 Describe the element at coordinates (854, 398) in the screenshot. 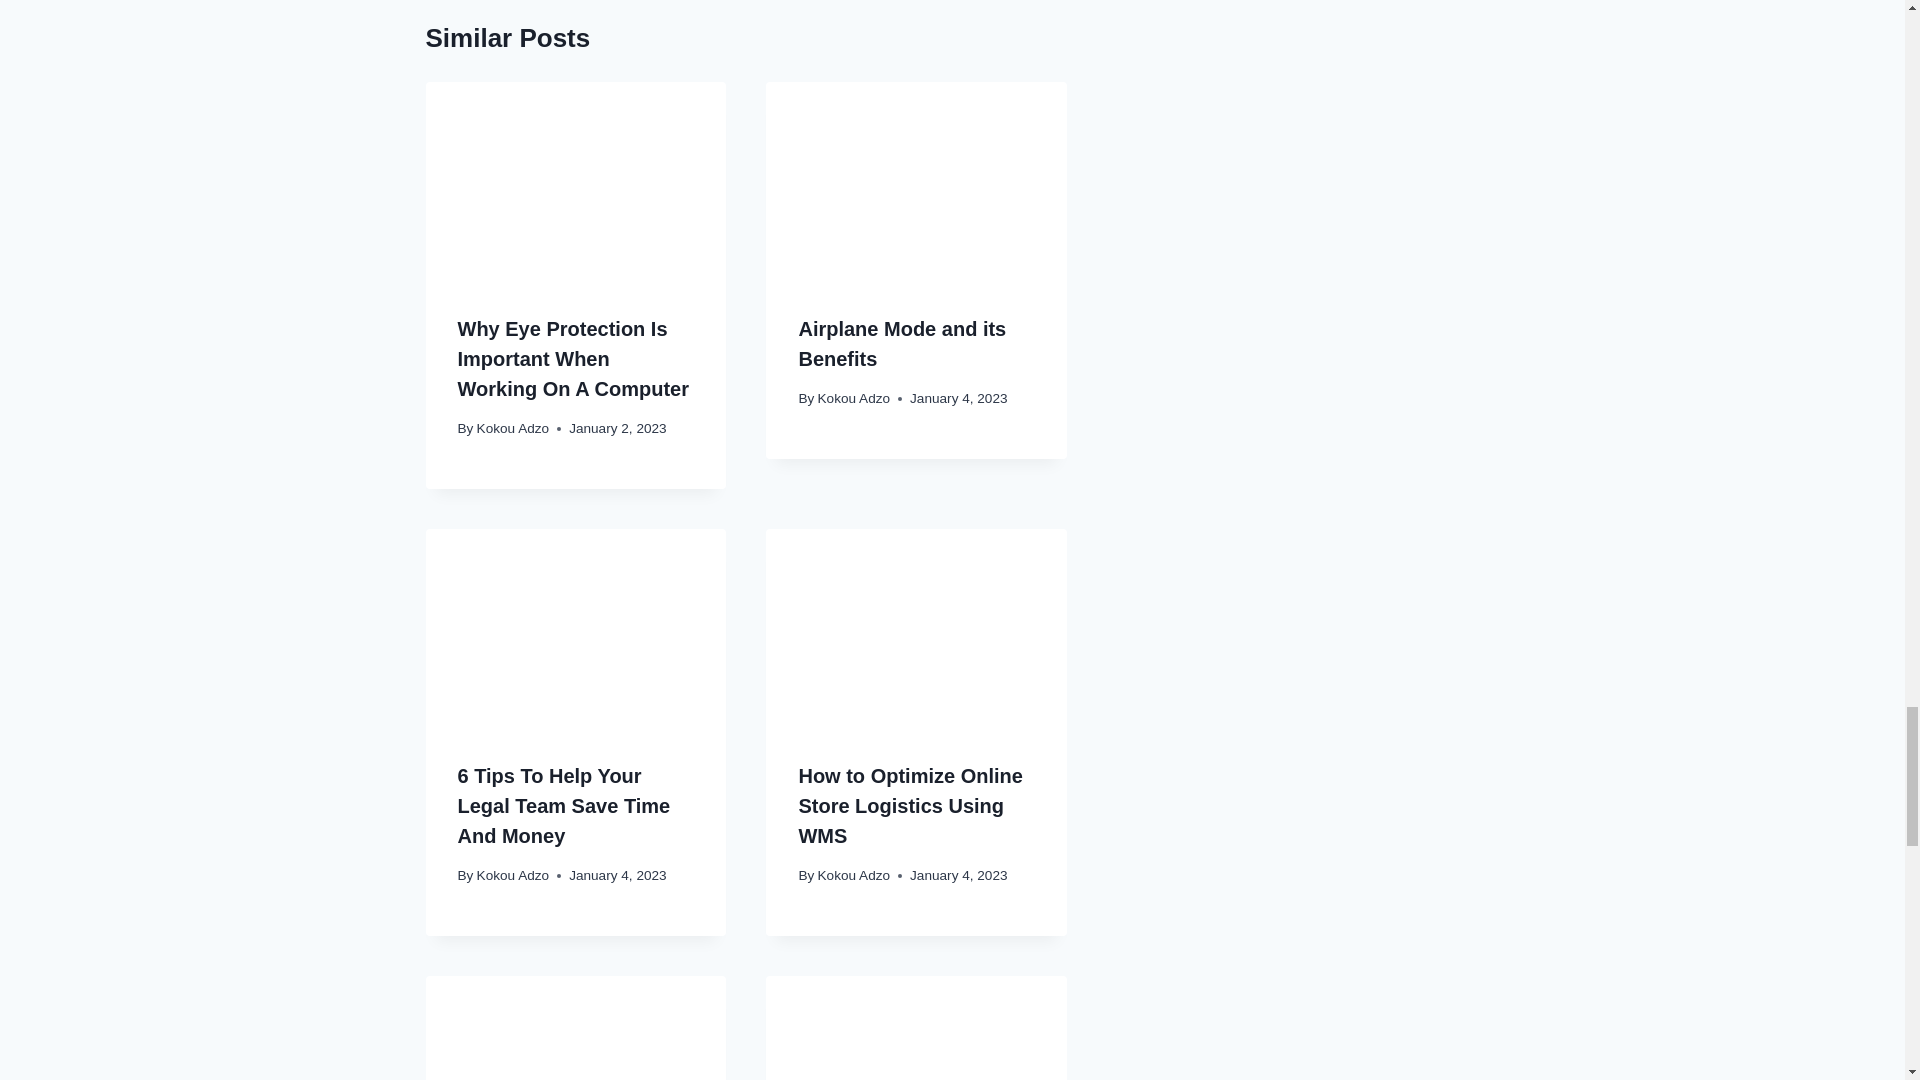

I see `Kokou Adzo` at that location.